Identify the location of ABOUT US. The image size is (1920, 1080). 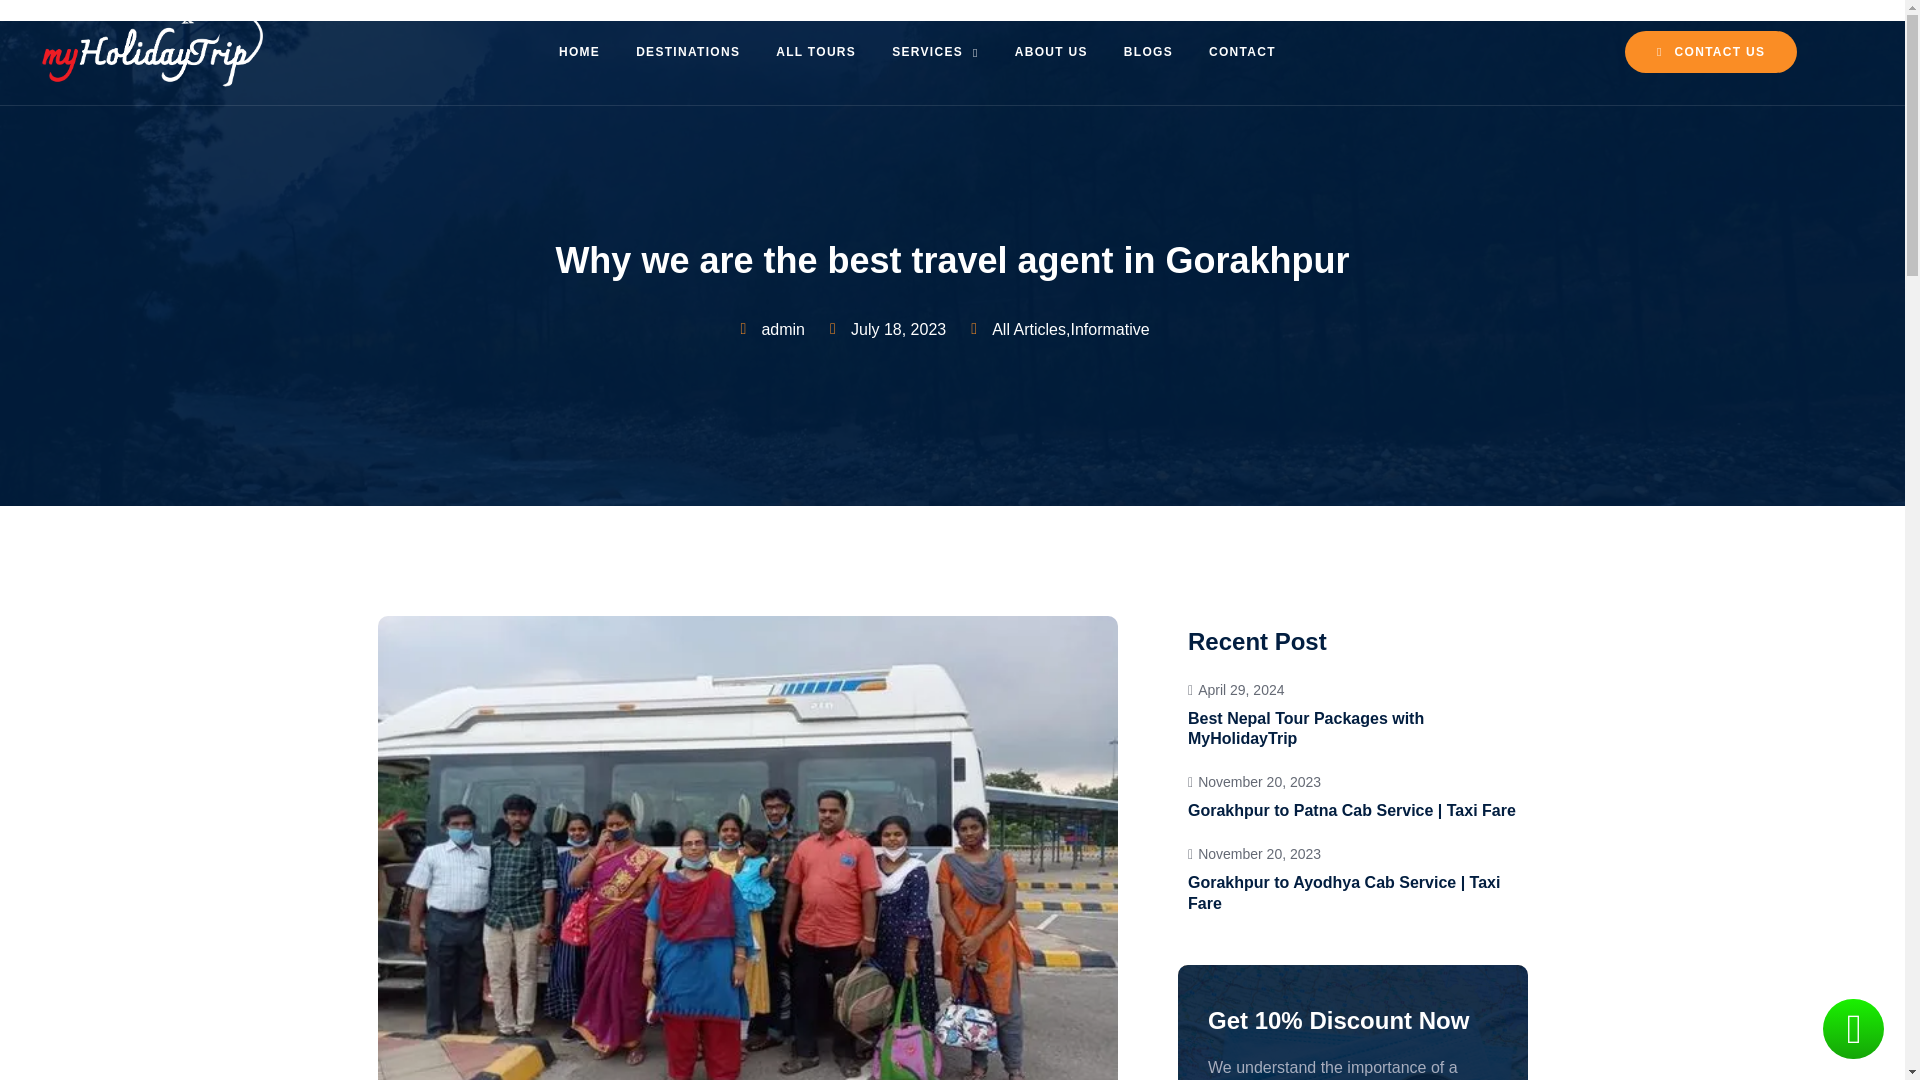
(580, 51).